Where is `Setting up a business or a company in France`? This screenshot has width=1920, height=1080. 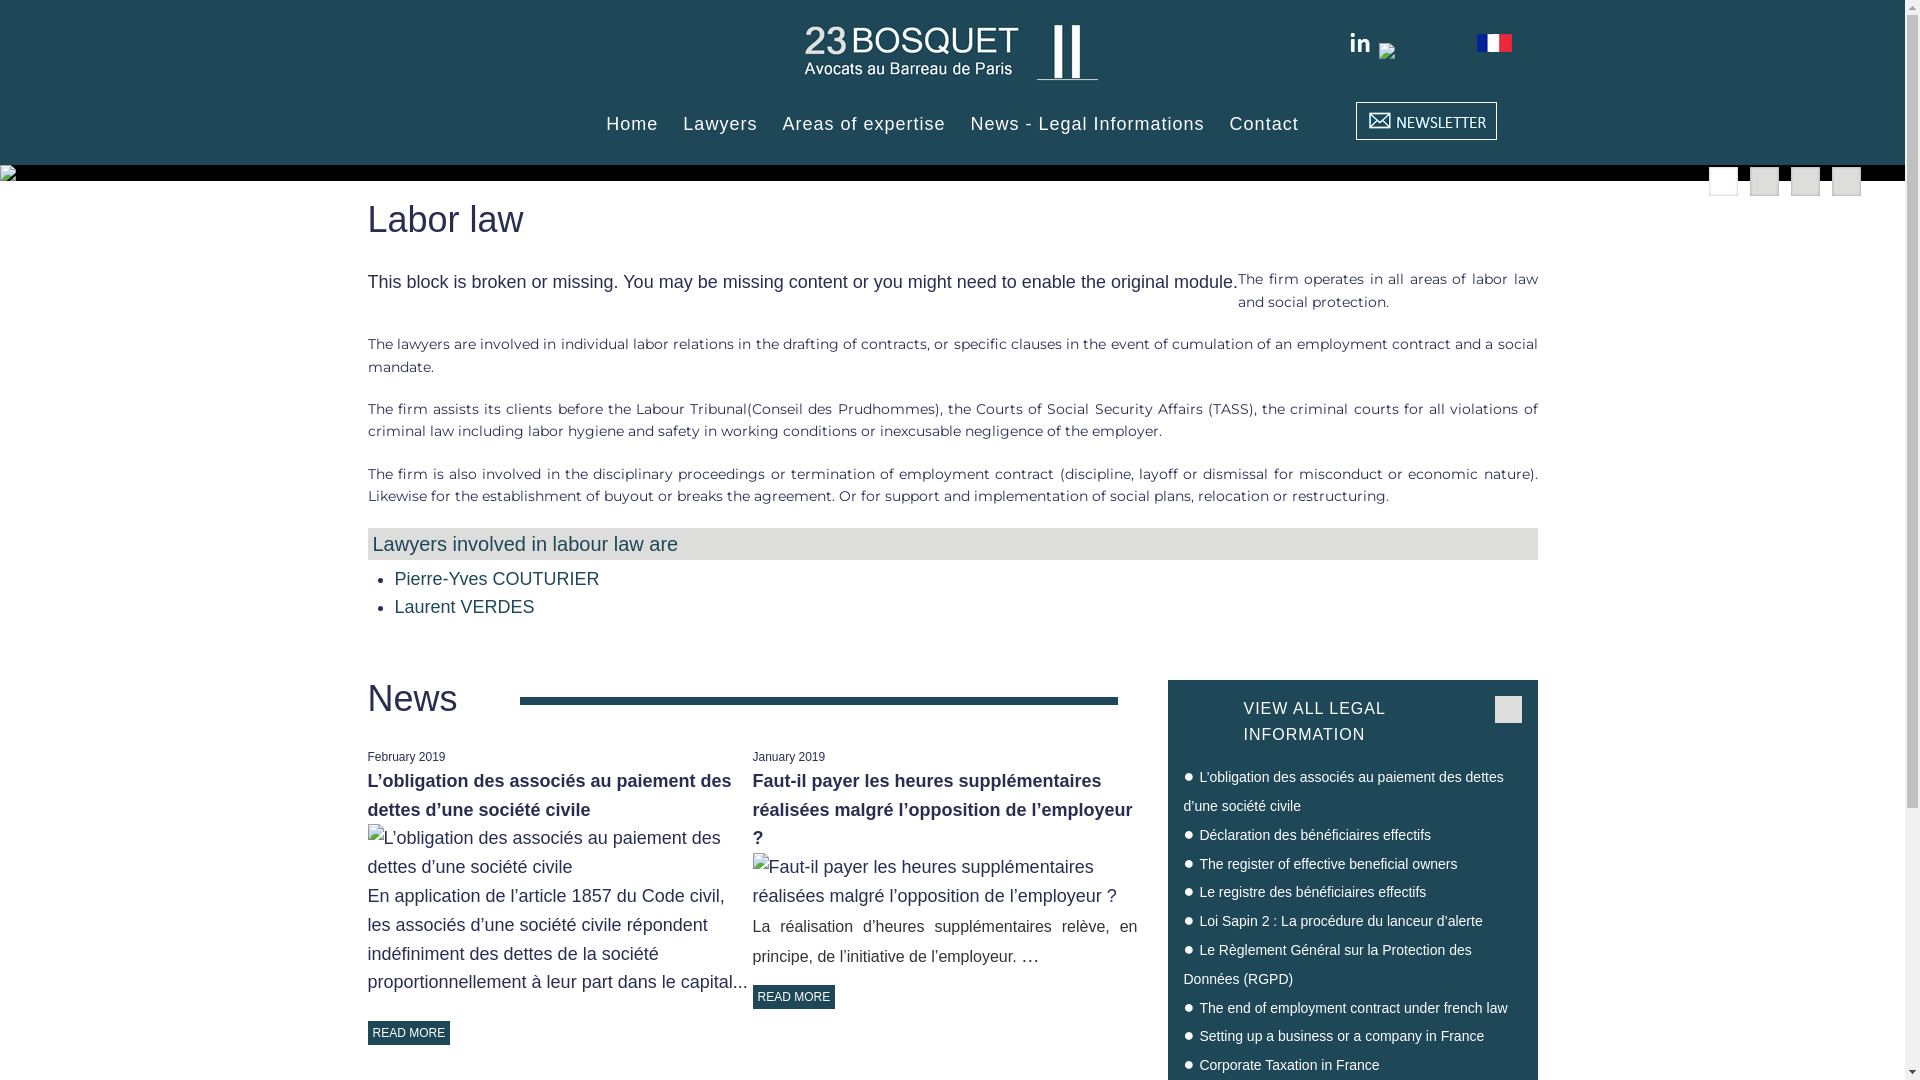 Setting up a business or a company in France is located at coordinates (1342, 1036).